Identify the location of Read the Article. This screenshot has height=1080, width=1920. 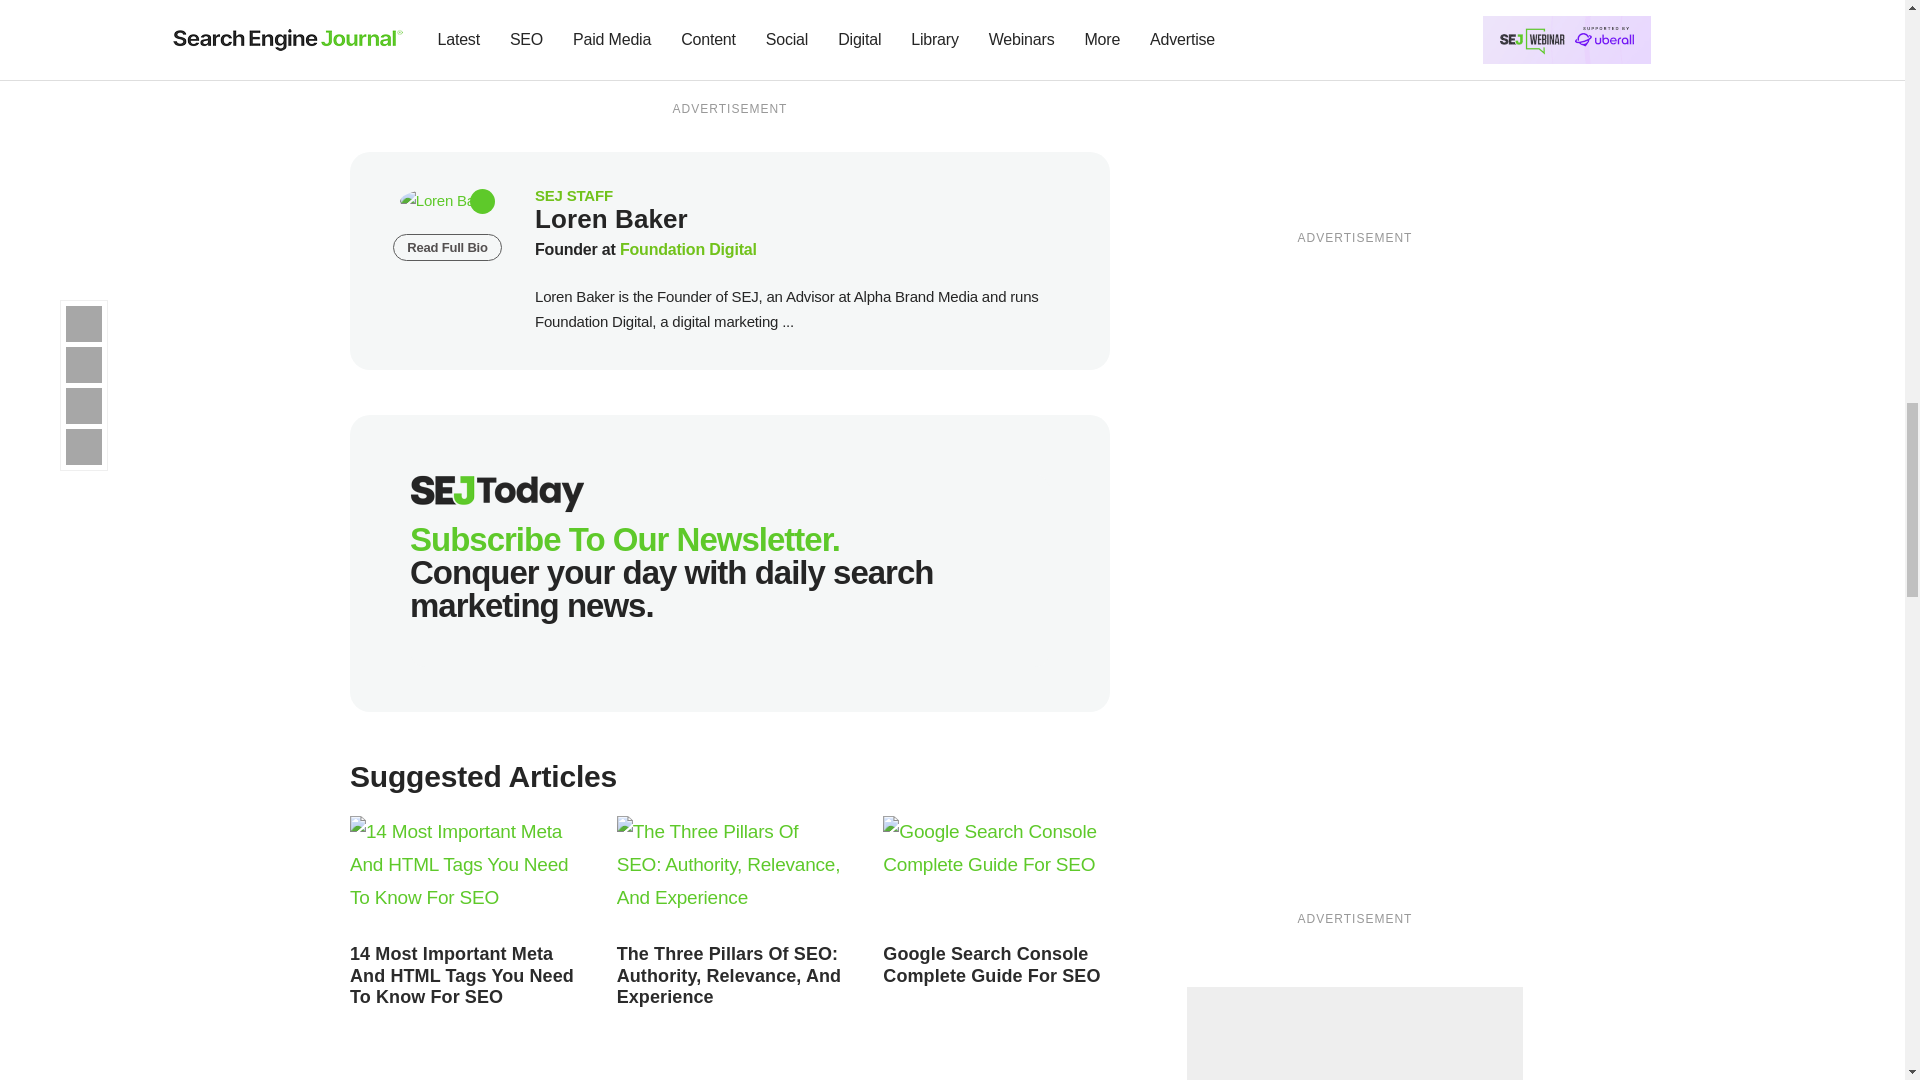
(730, 875).